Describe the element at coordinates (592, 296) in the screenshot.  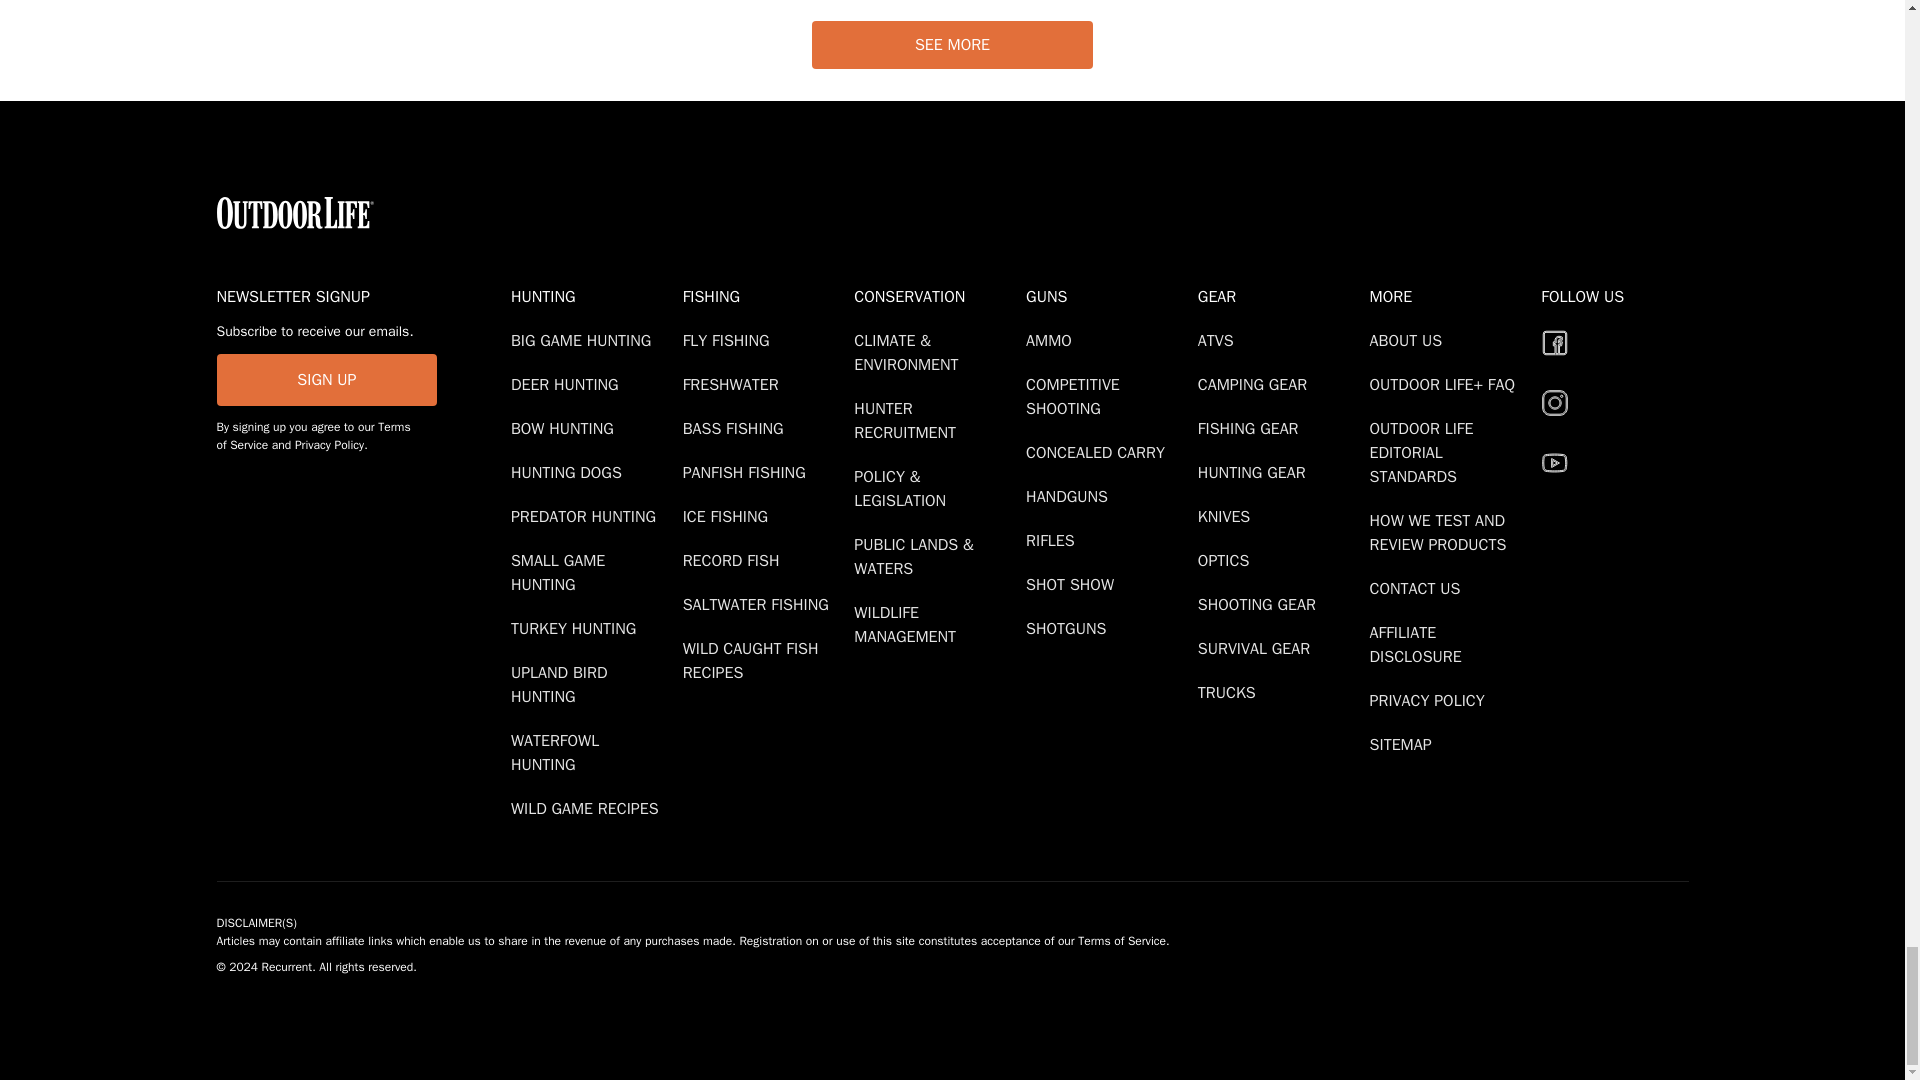
I see `Hunting` at that location.